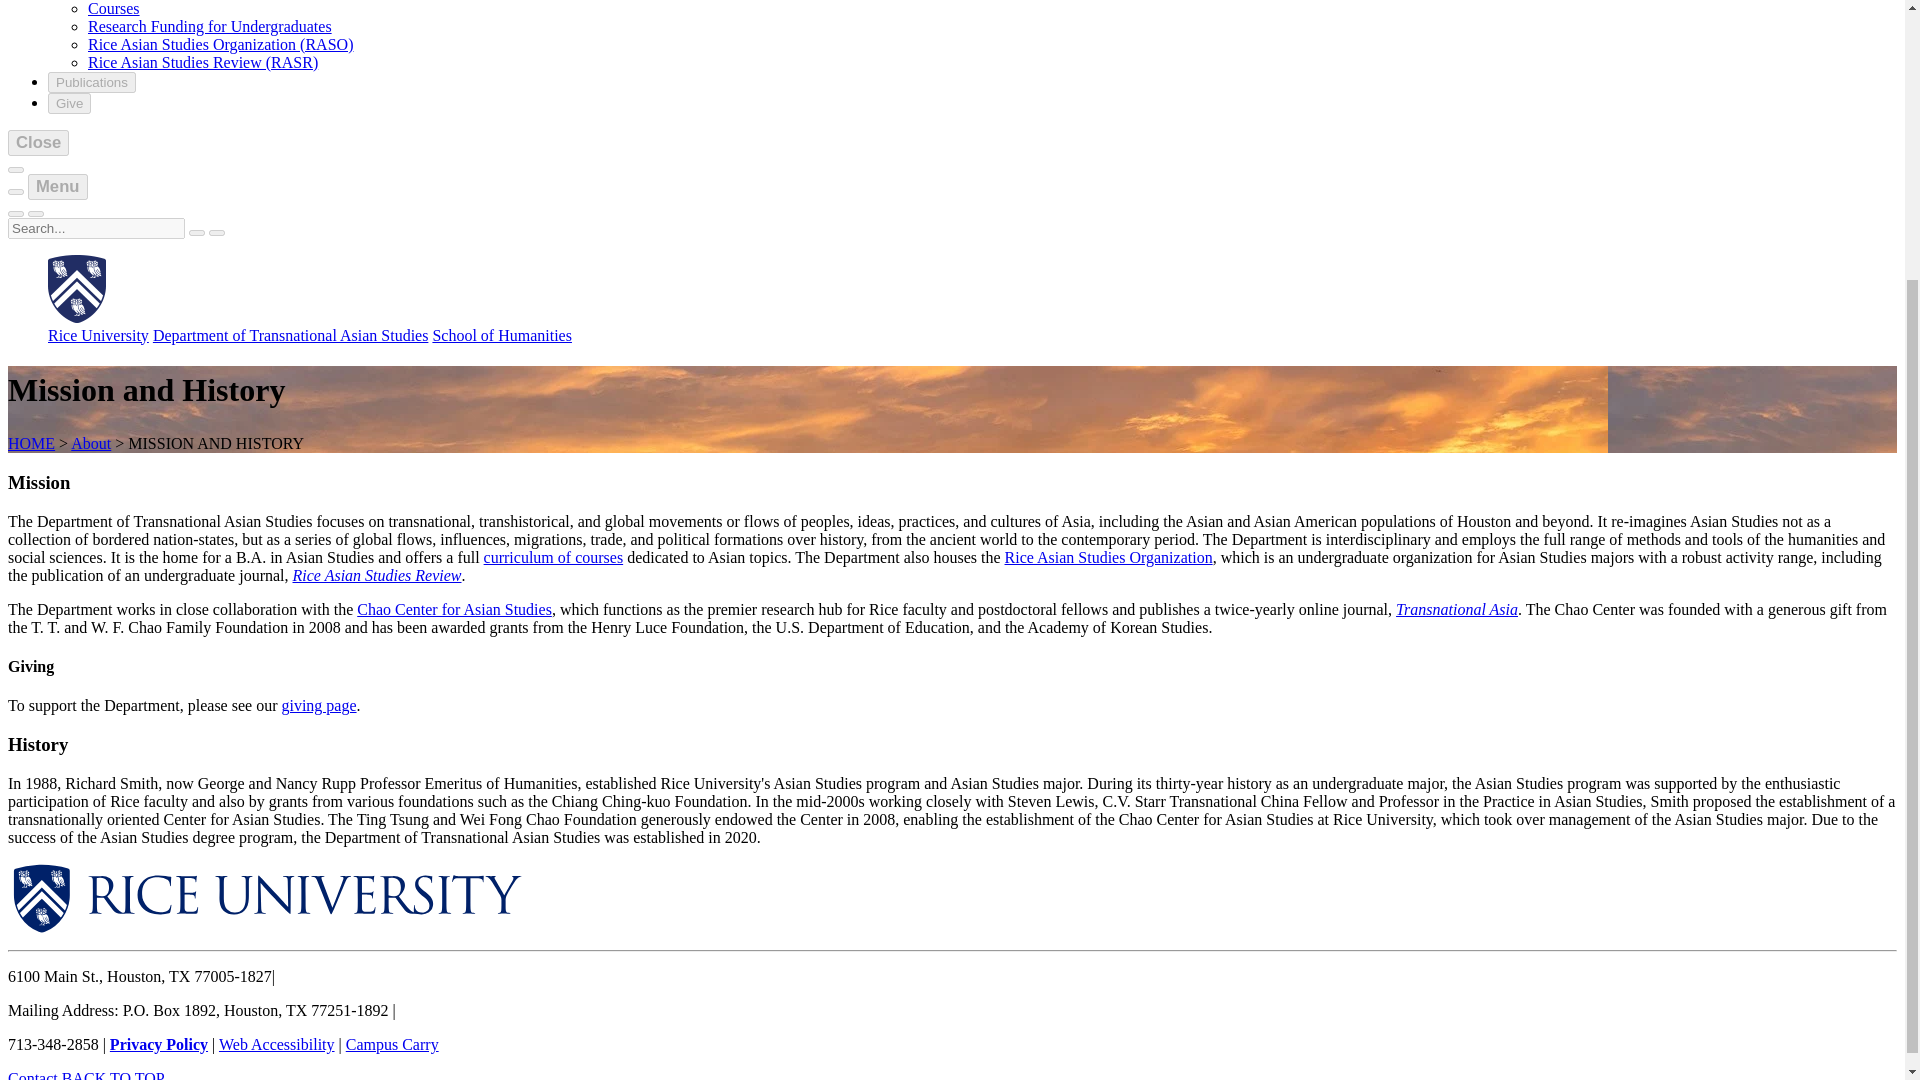  Describe the element at coordinates (98, 336) in the screenshot. I see `Rice University` at that location.